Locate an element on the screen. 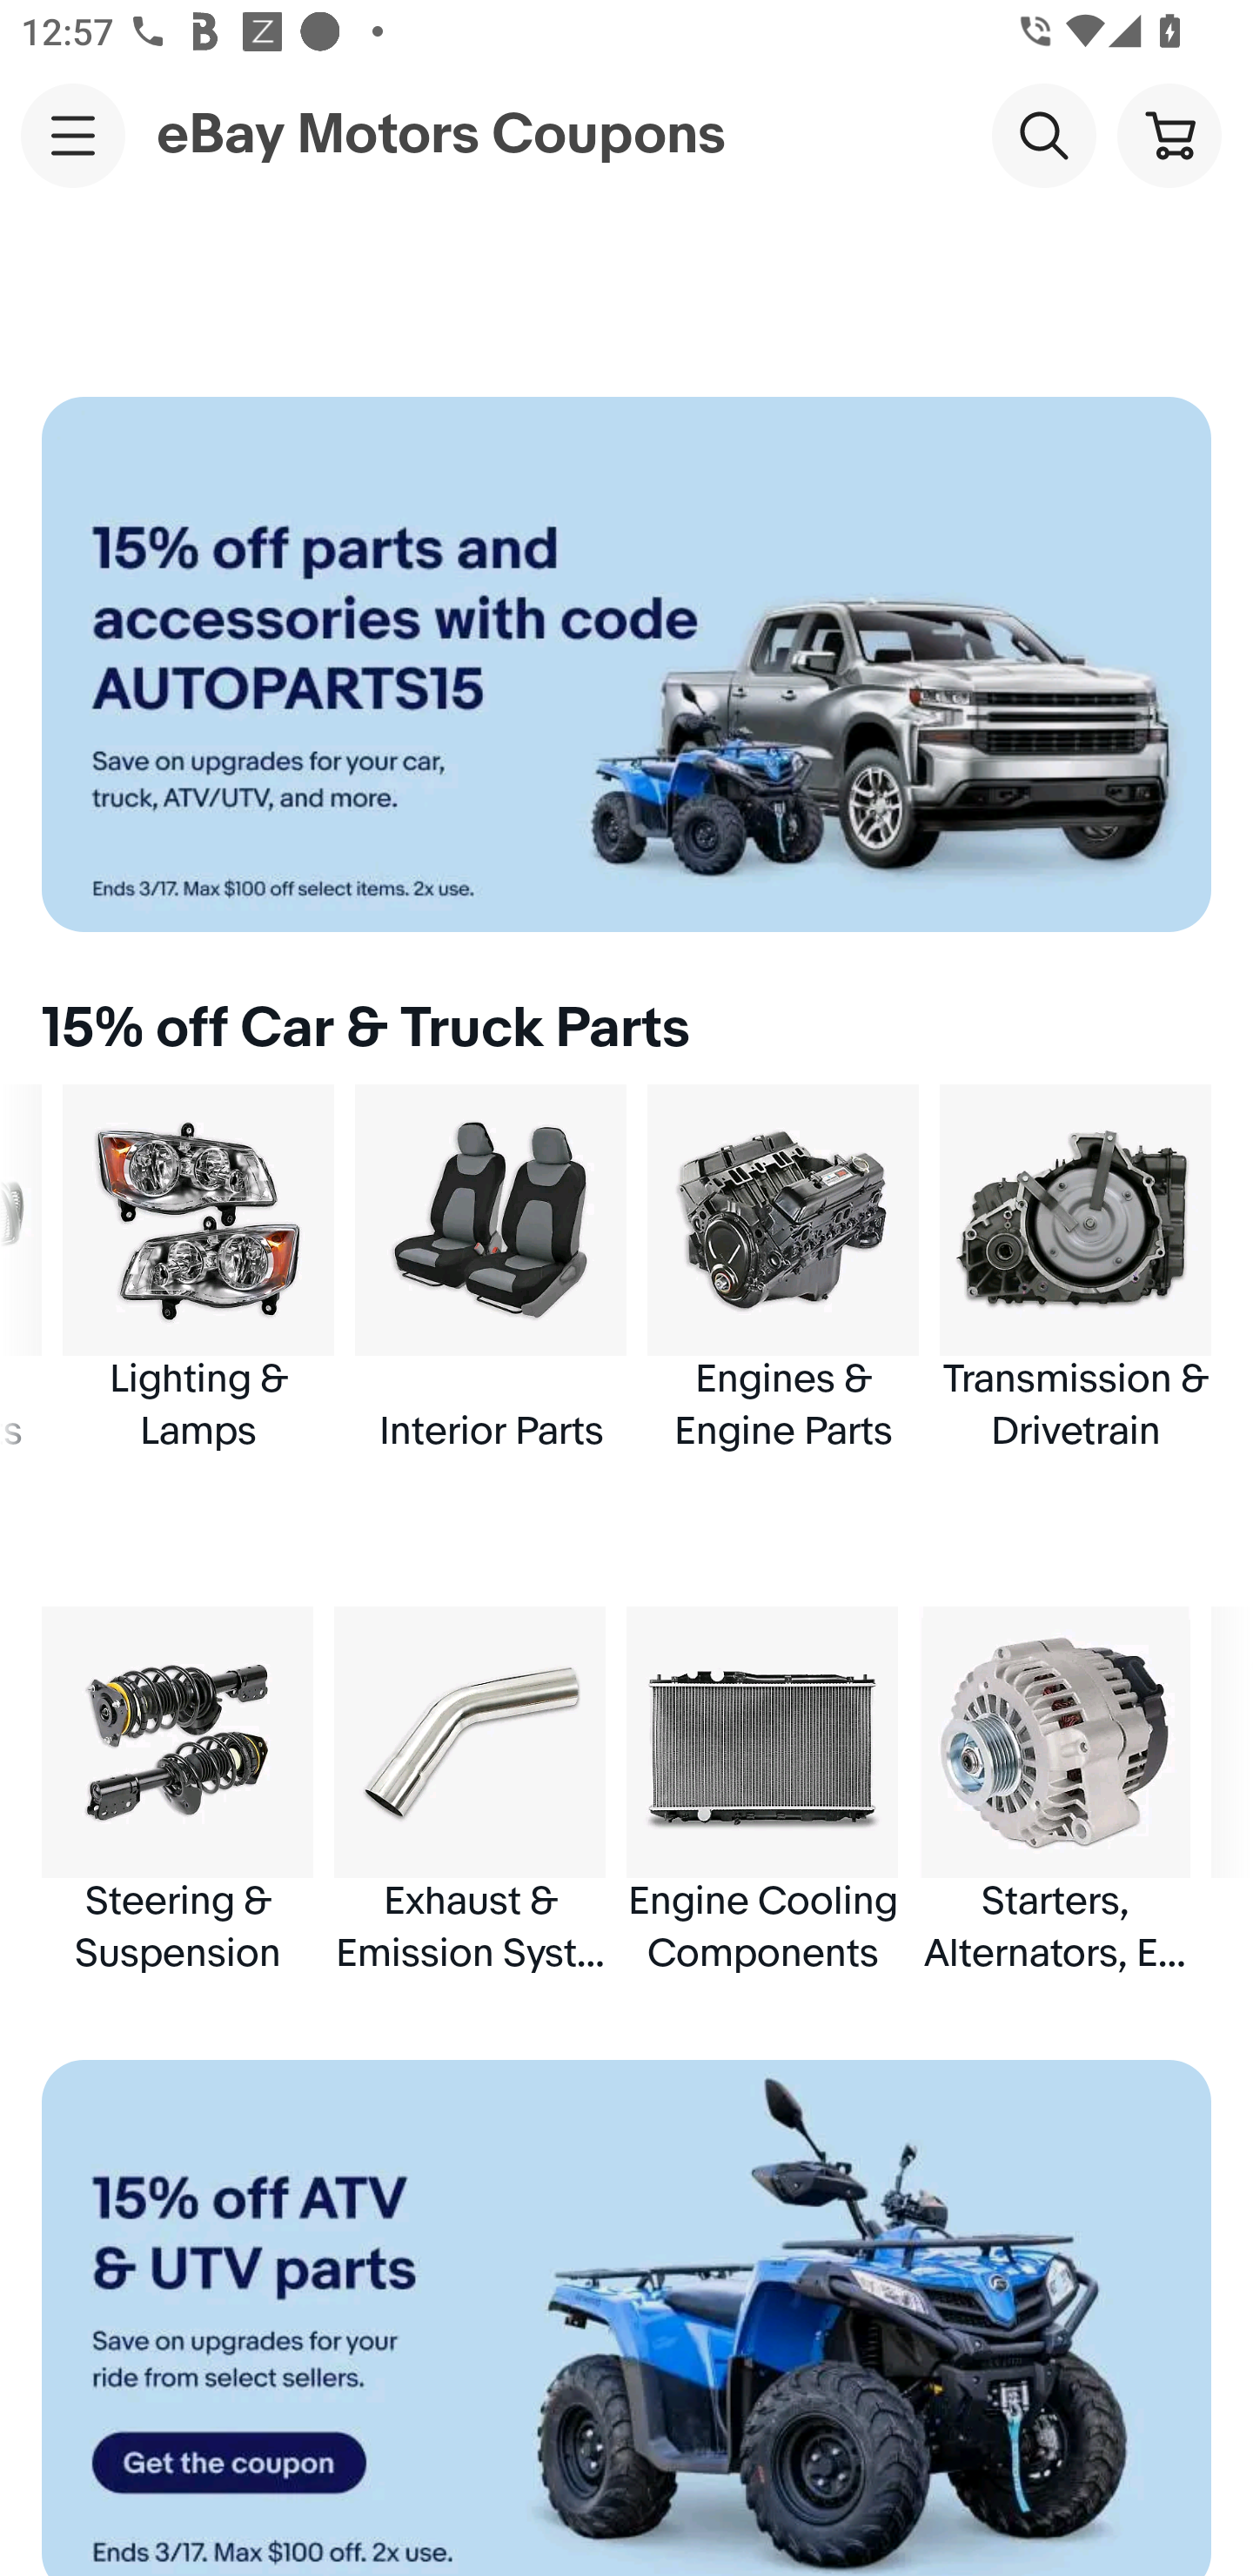 The image size is (1253, 2576). Lighting & Lamps is located at coordinates (198, 1270).